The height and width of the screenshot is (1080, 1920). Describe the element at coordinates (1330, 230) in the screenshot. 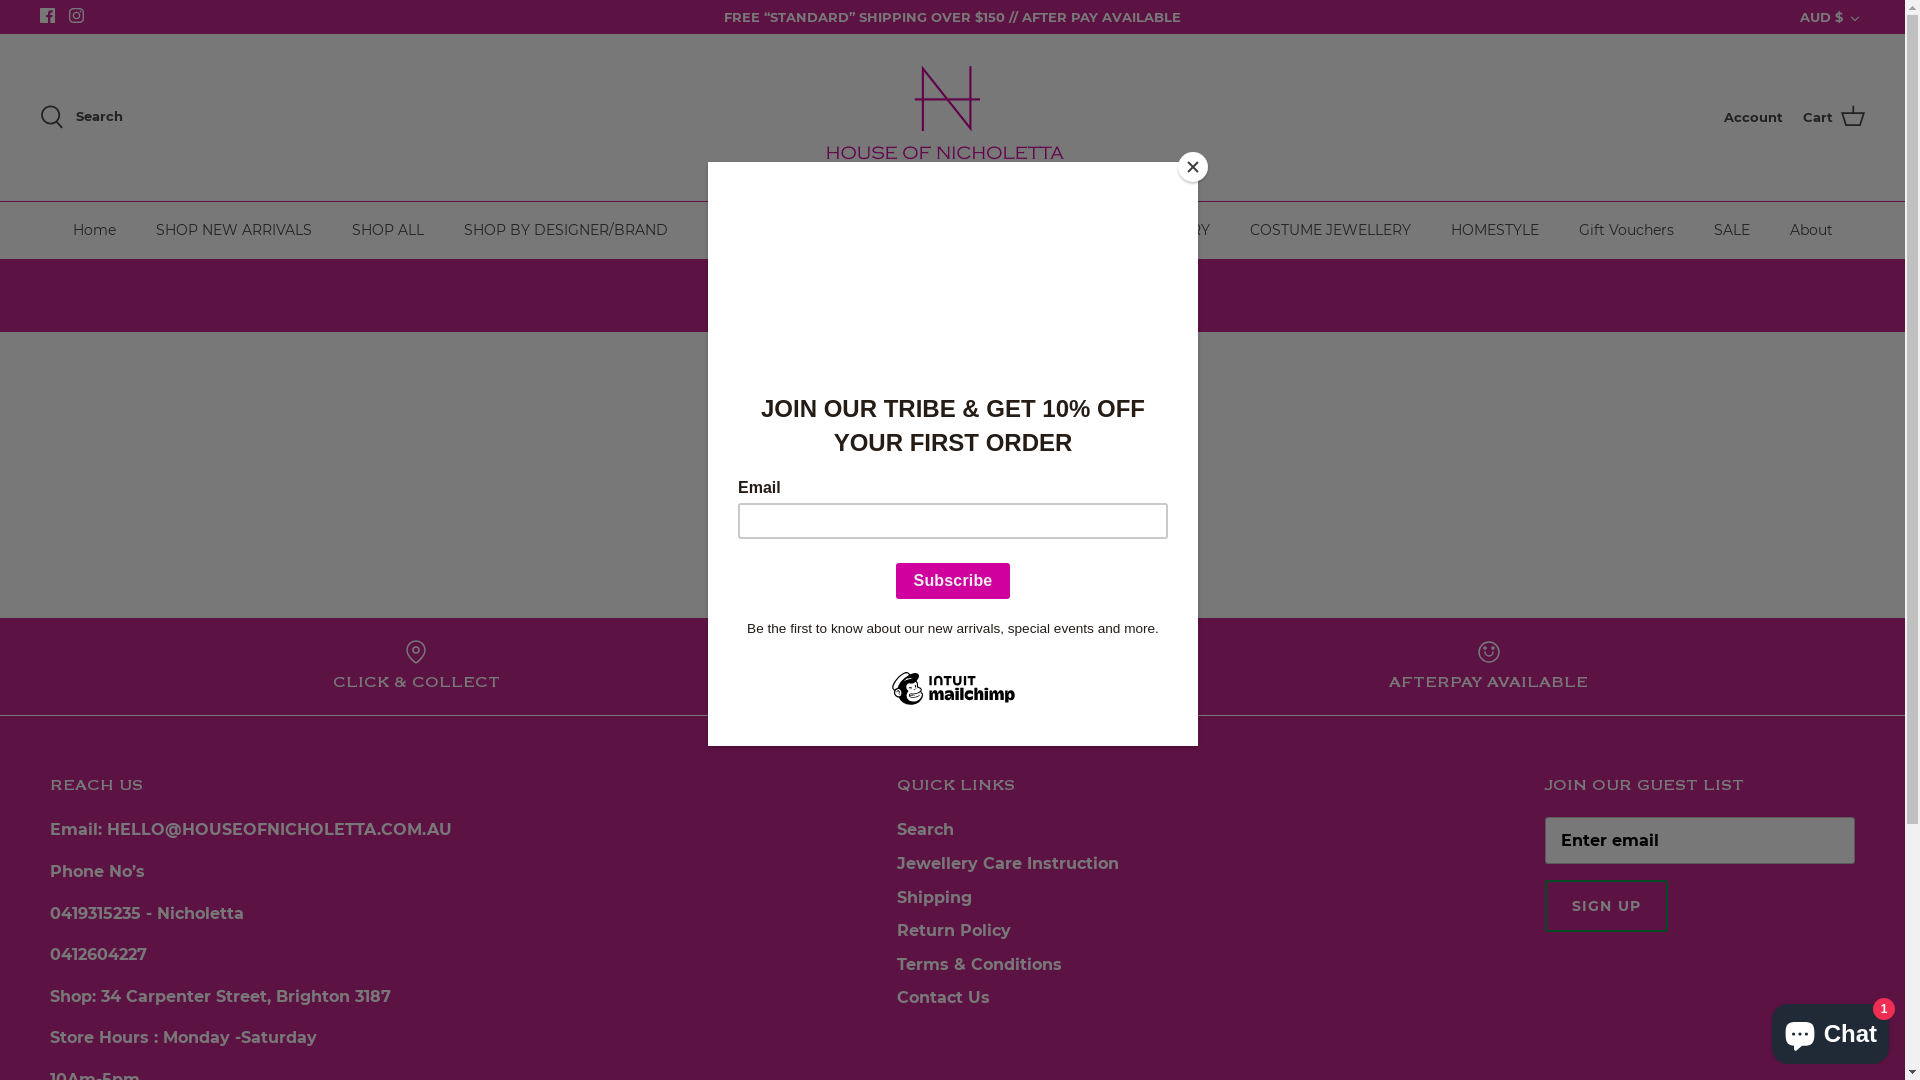

I see `COSTUME JEWELLERY` at that location.